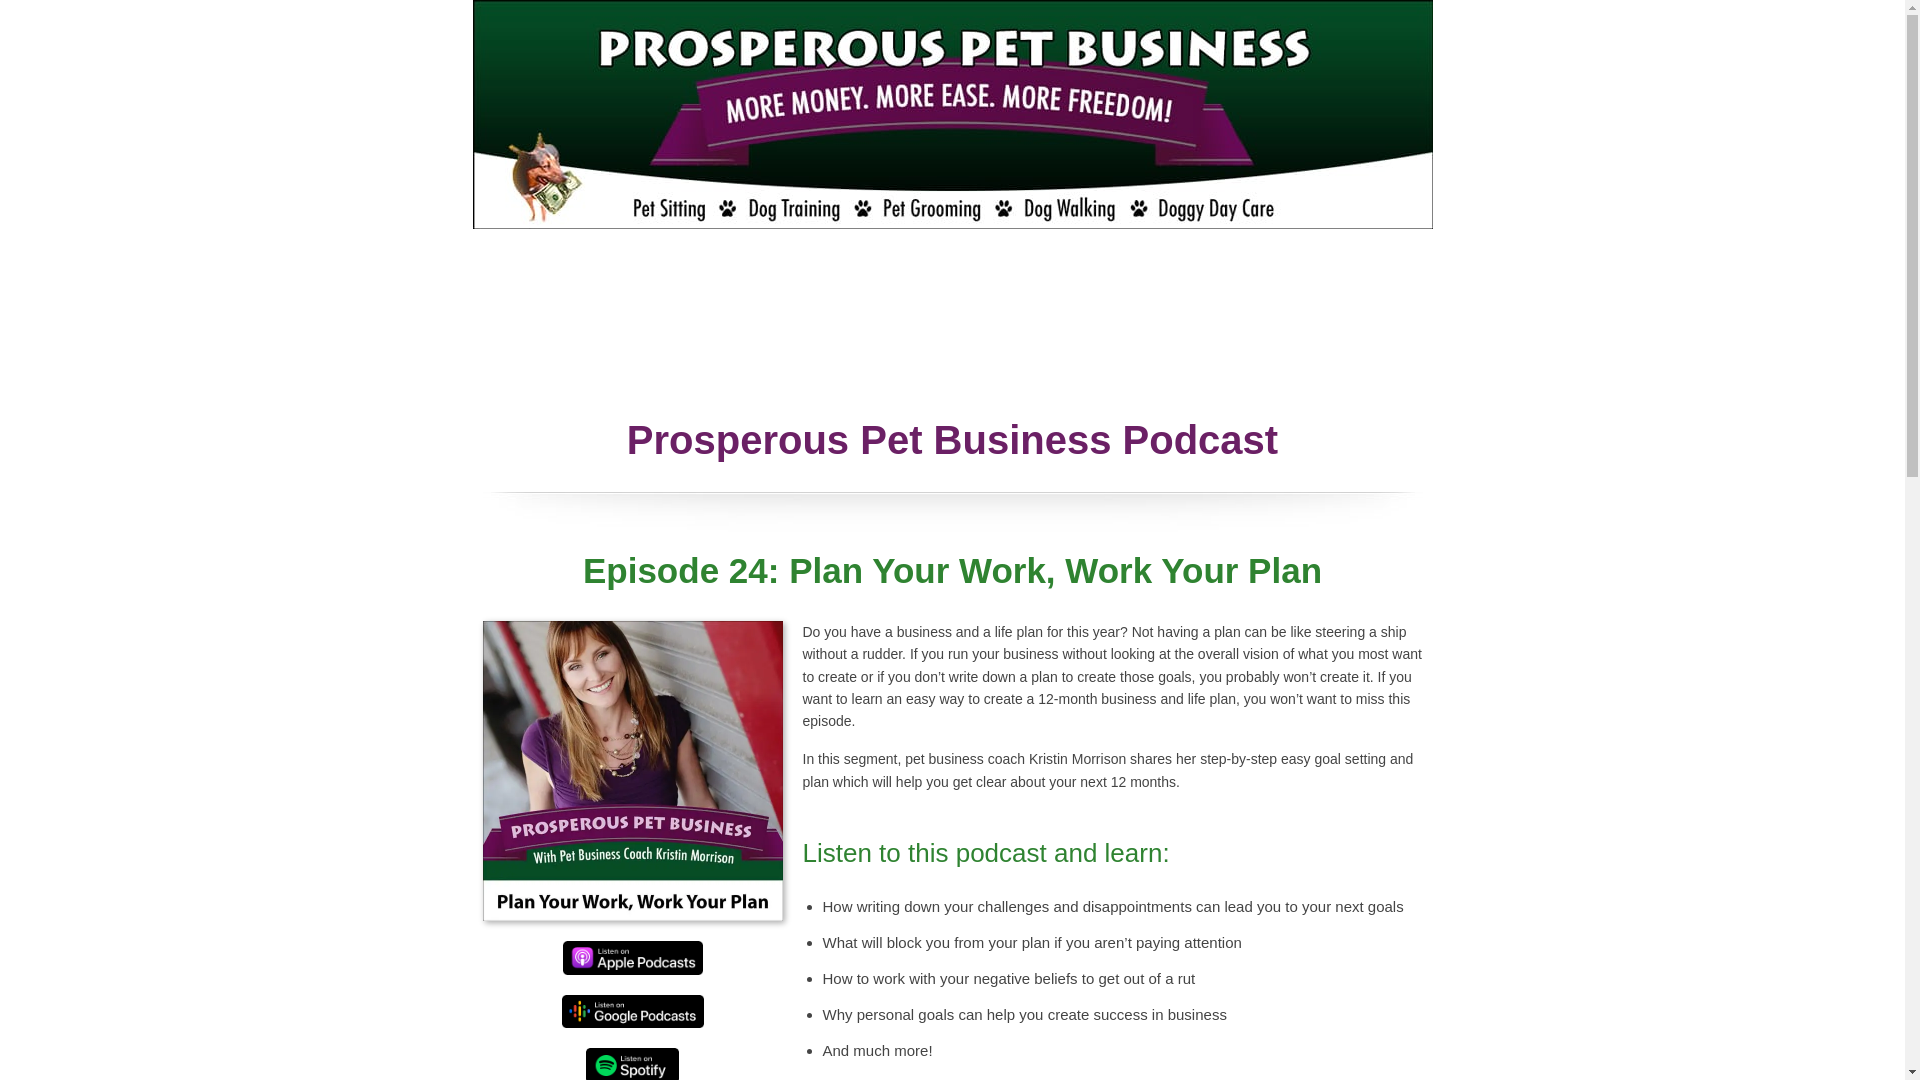  I want to click on EBooks and Products, so click(572, 328).